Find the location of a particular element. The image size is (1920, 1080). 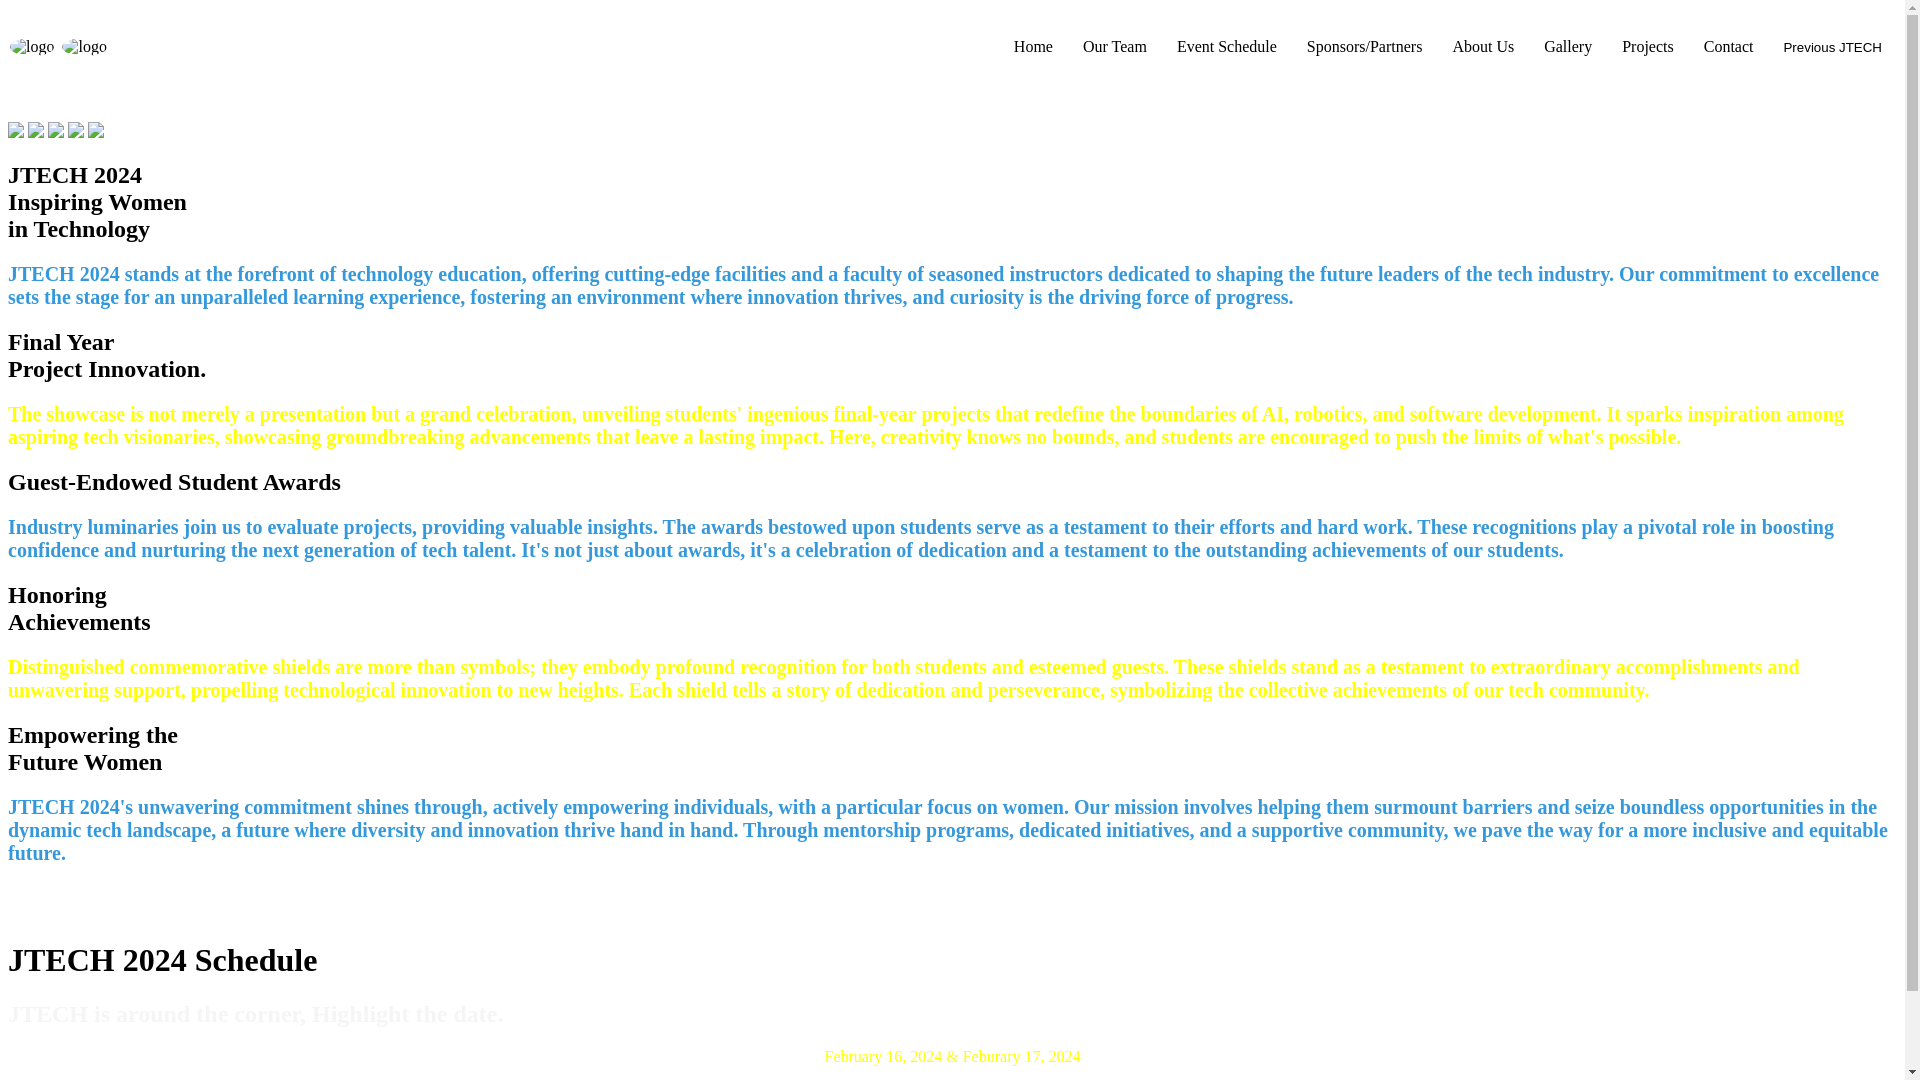

About Us is located at coordinates (1482, 46).